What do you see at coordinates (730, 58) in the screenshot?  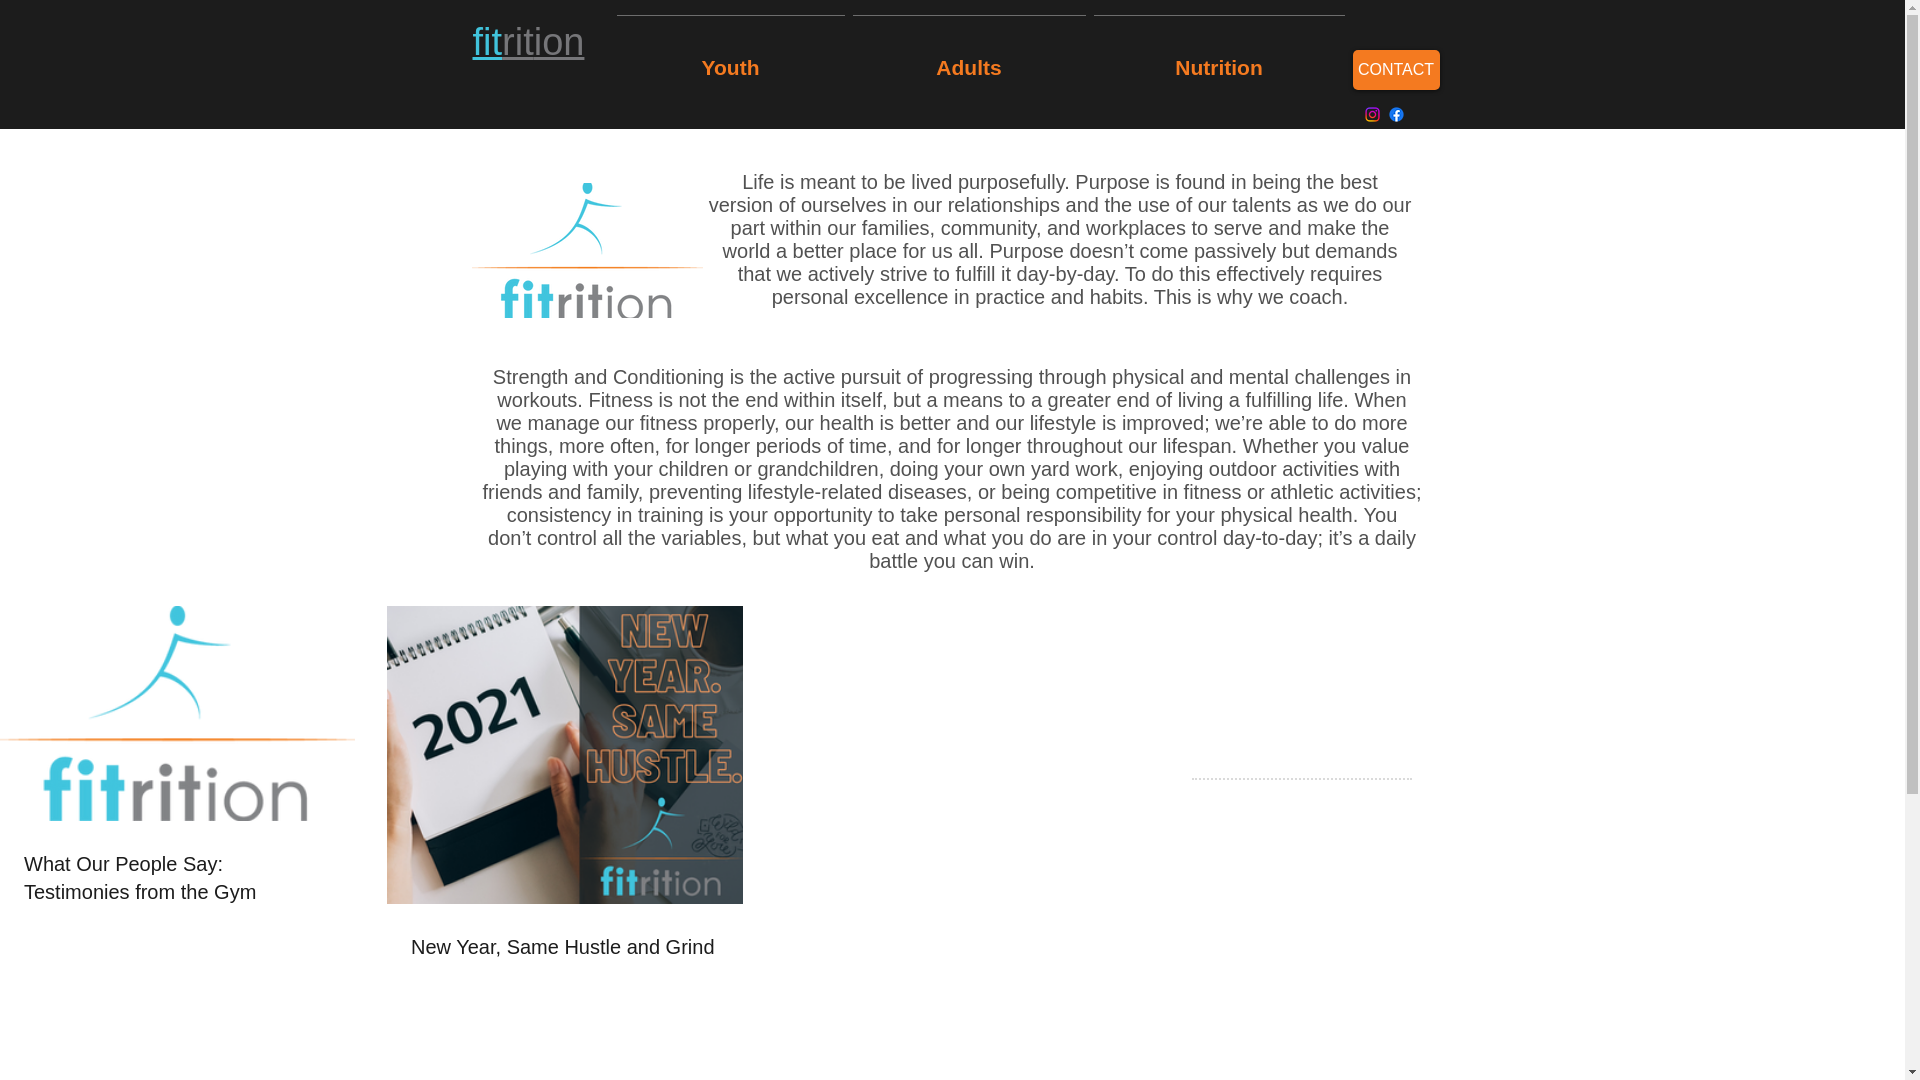 I see `Youth` at bounding box center [730, 58].